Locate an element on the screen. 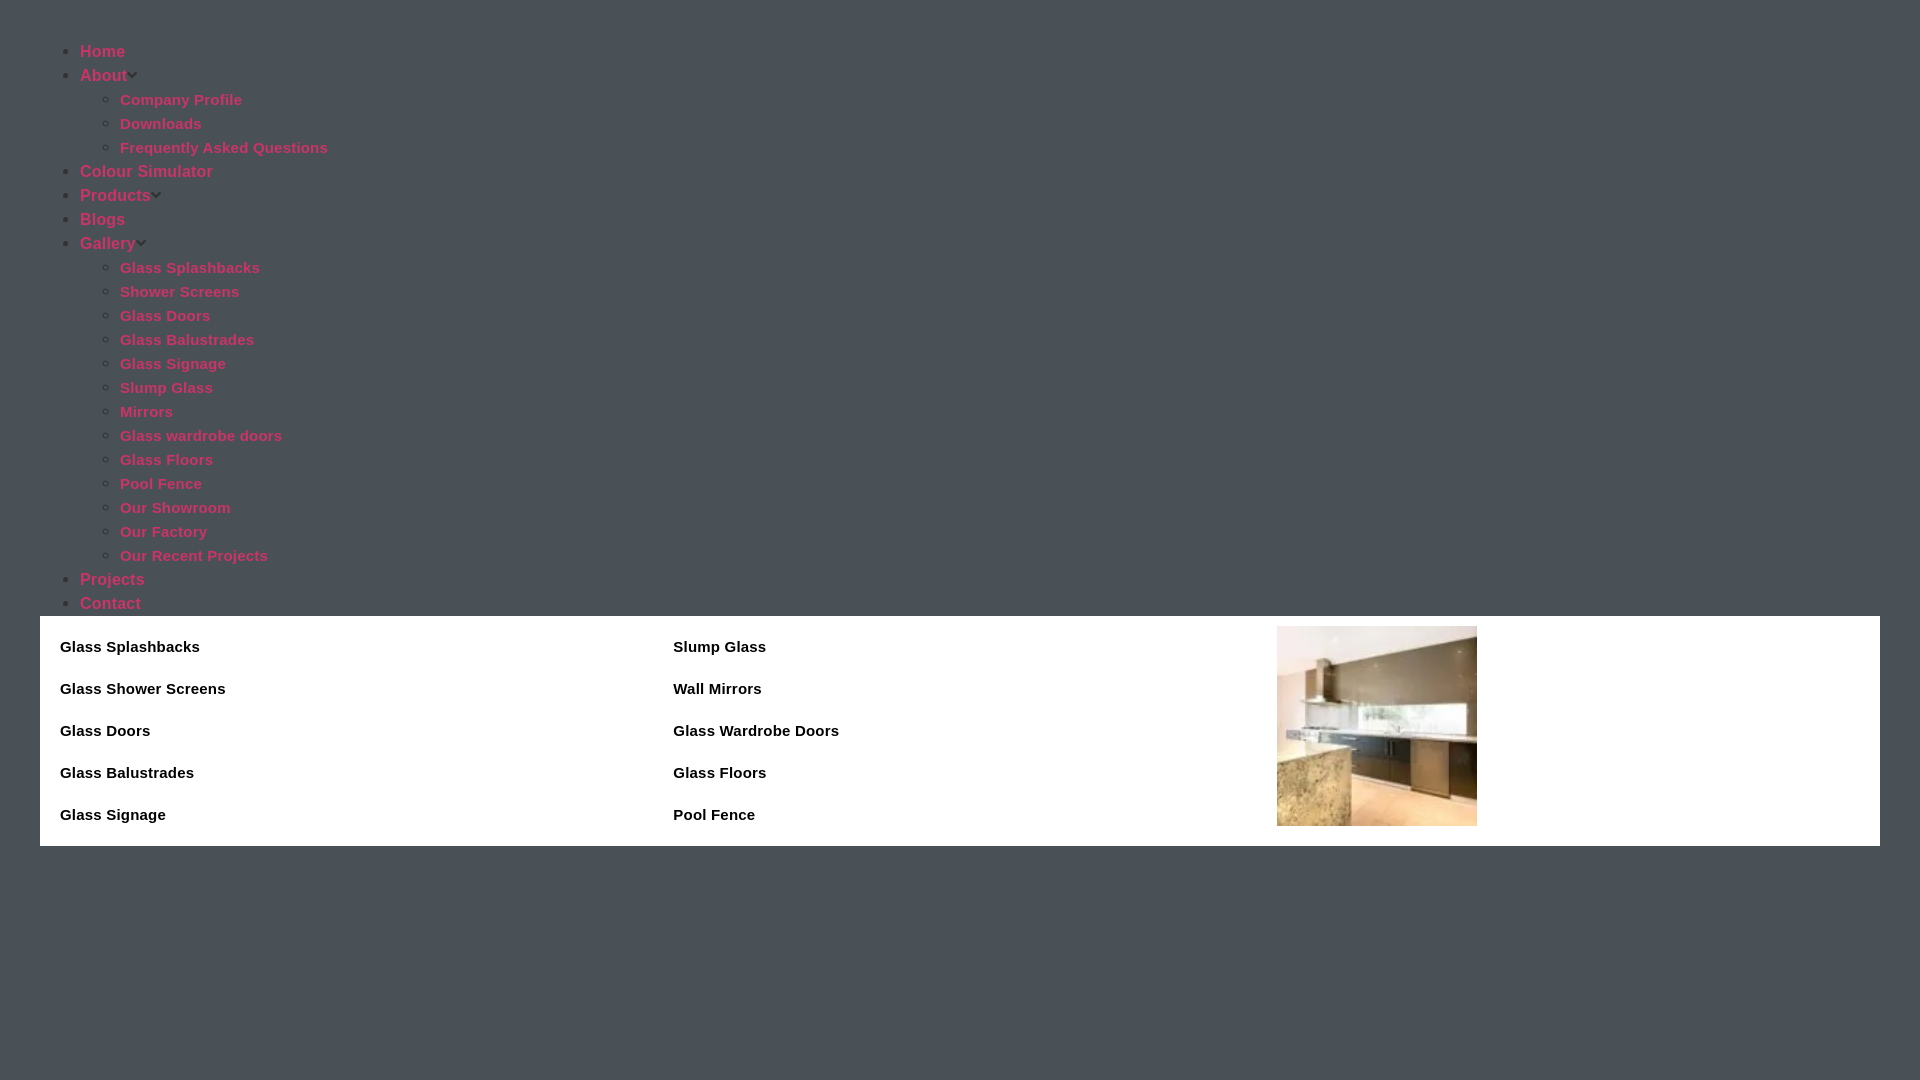 Image resolution: width=1920 pixels, height=1080 pixels. Glass Signage is located at coordinates (346, 815).